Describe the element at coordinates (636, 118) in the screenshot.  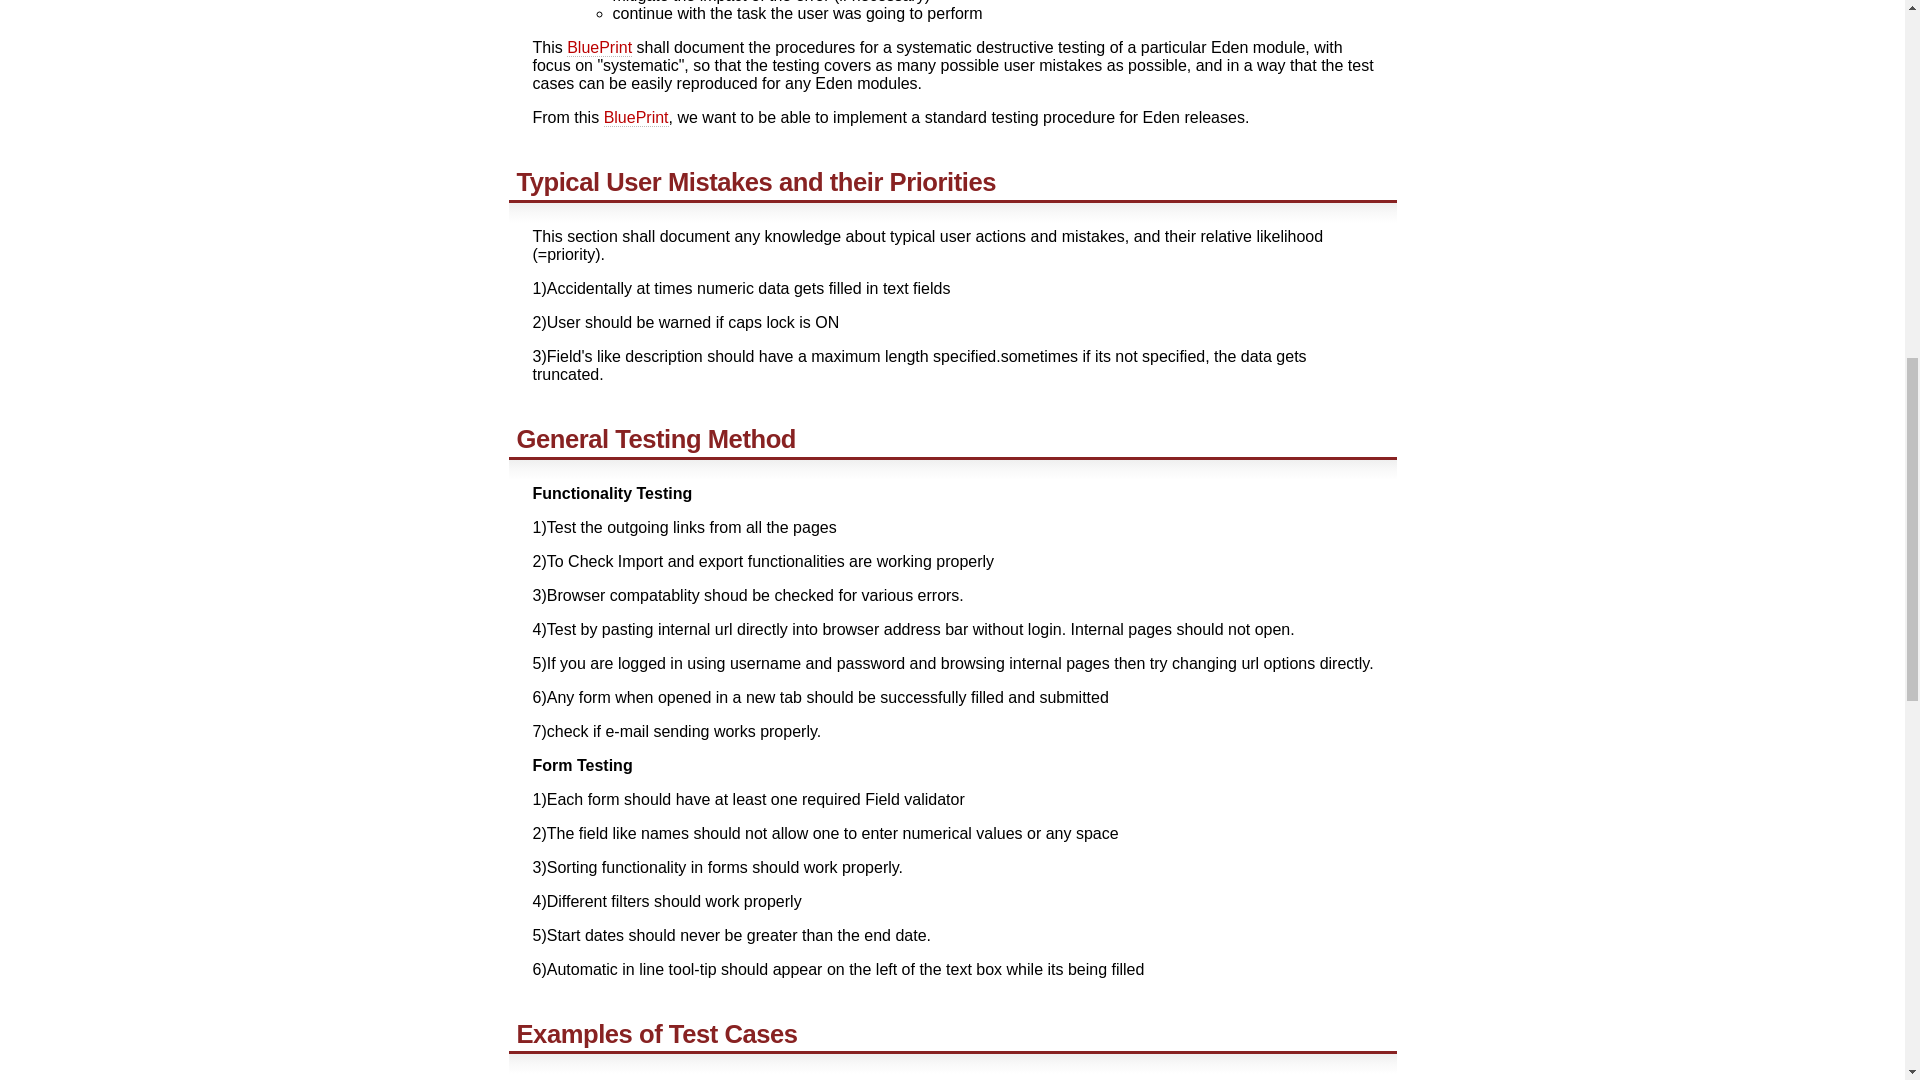
I see `BluePrint` at that location.